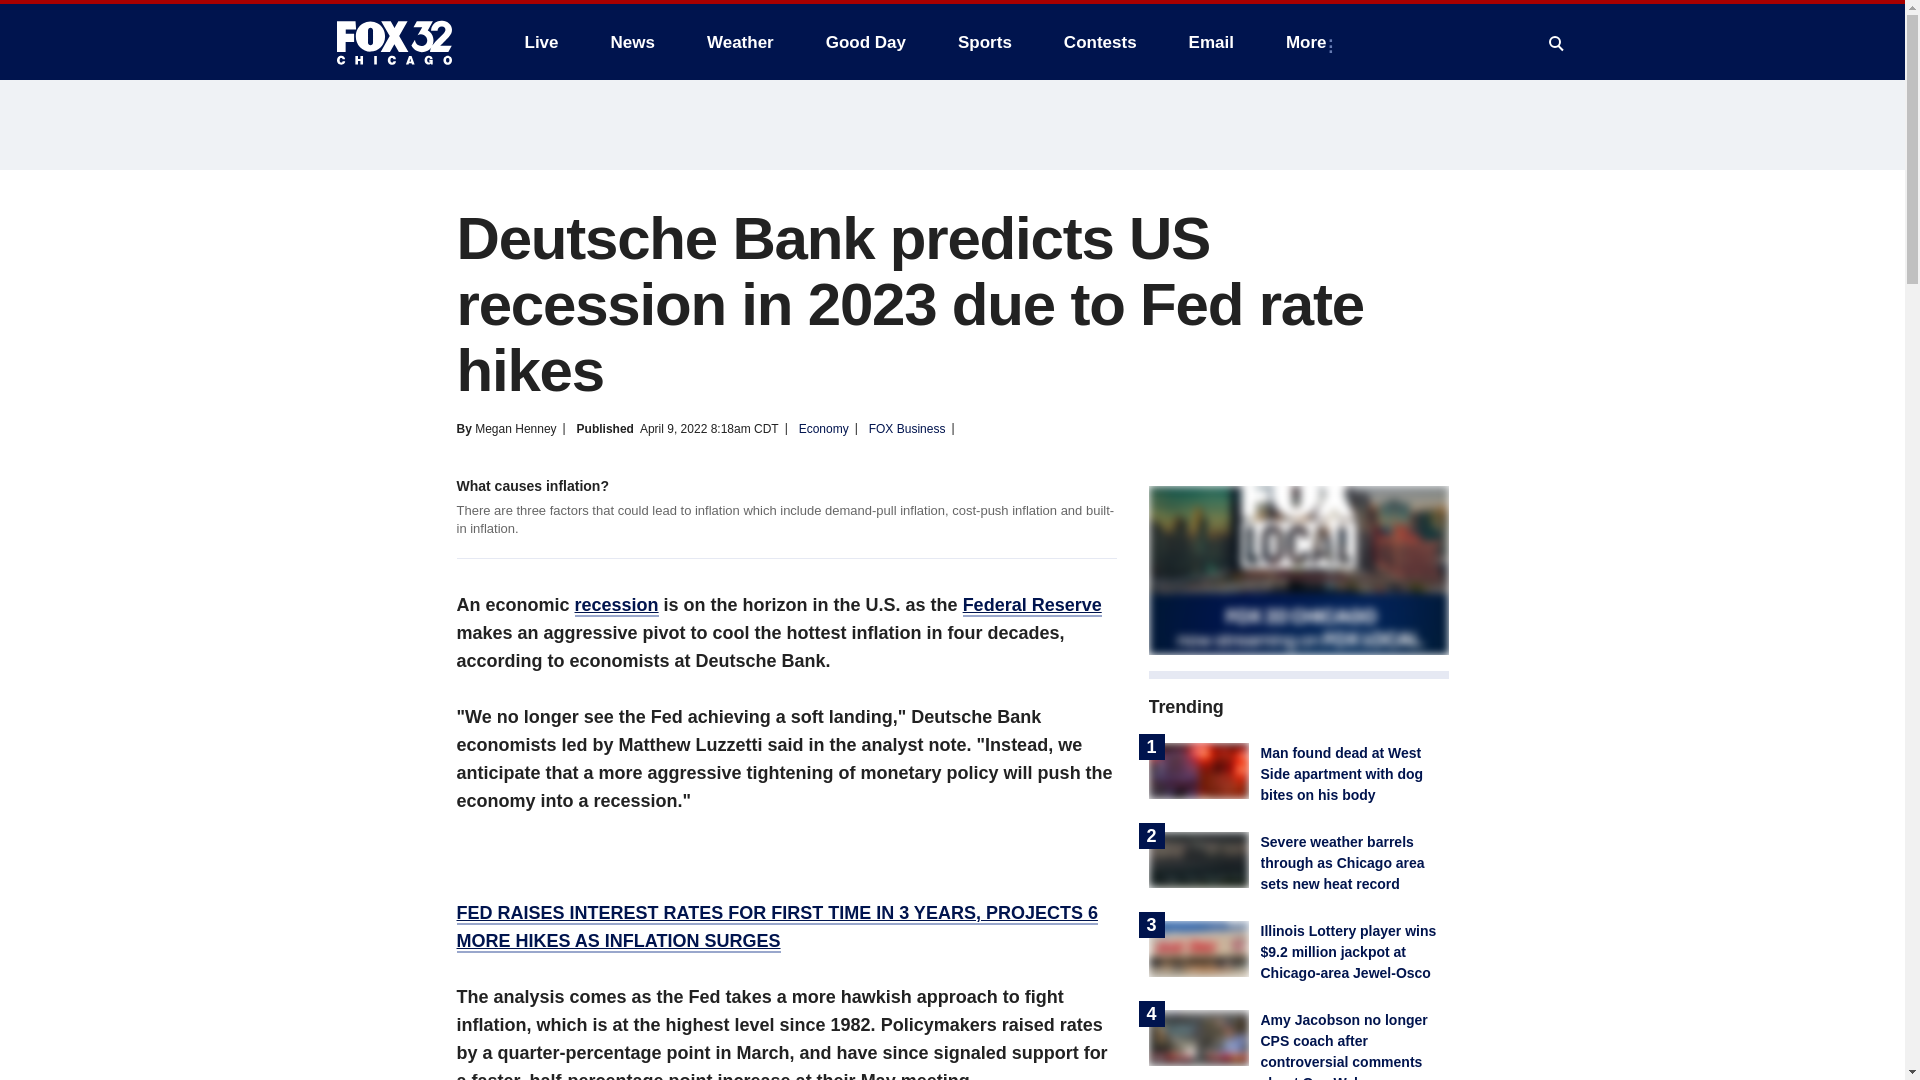 The width and height of the screenshot is (1920, 1080). I want to click on Live, so click(541, 42).